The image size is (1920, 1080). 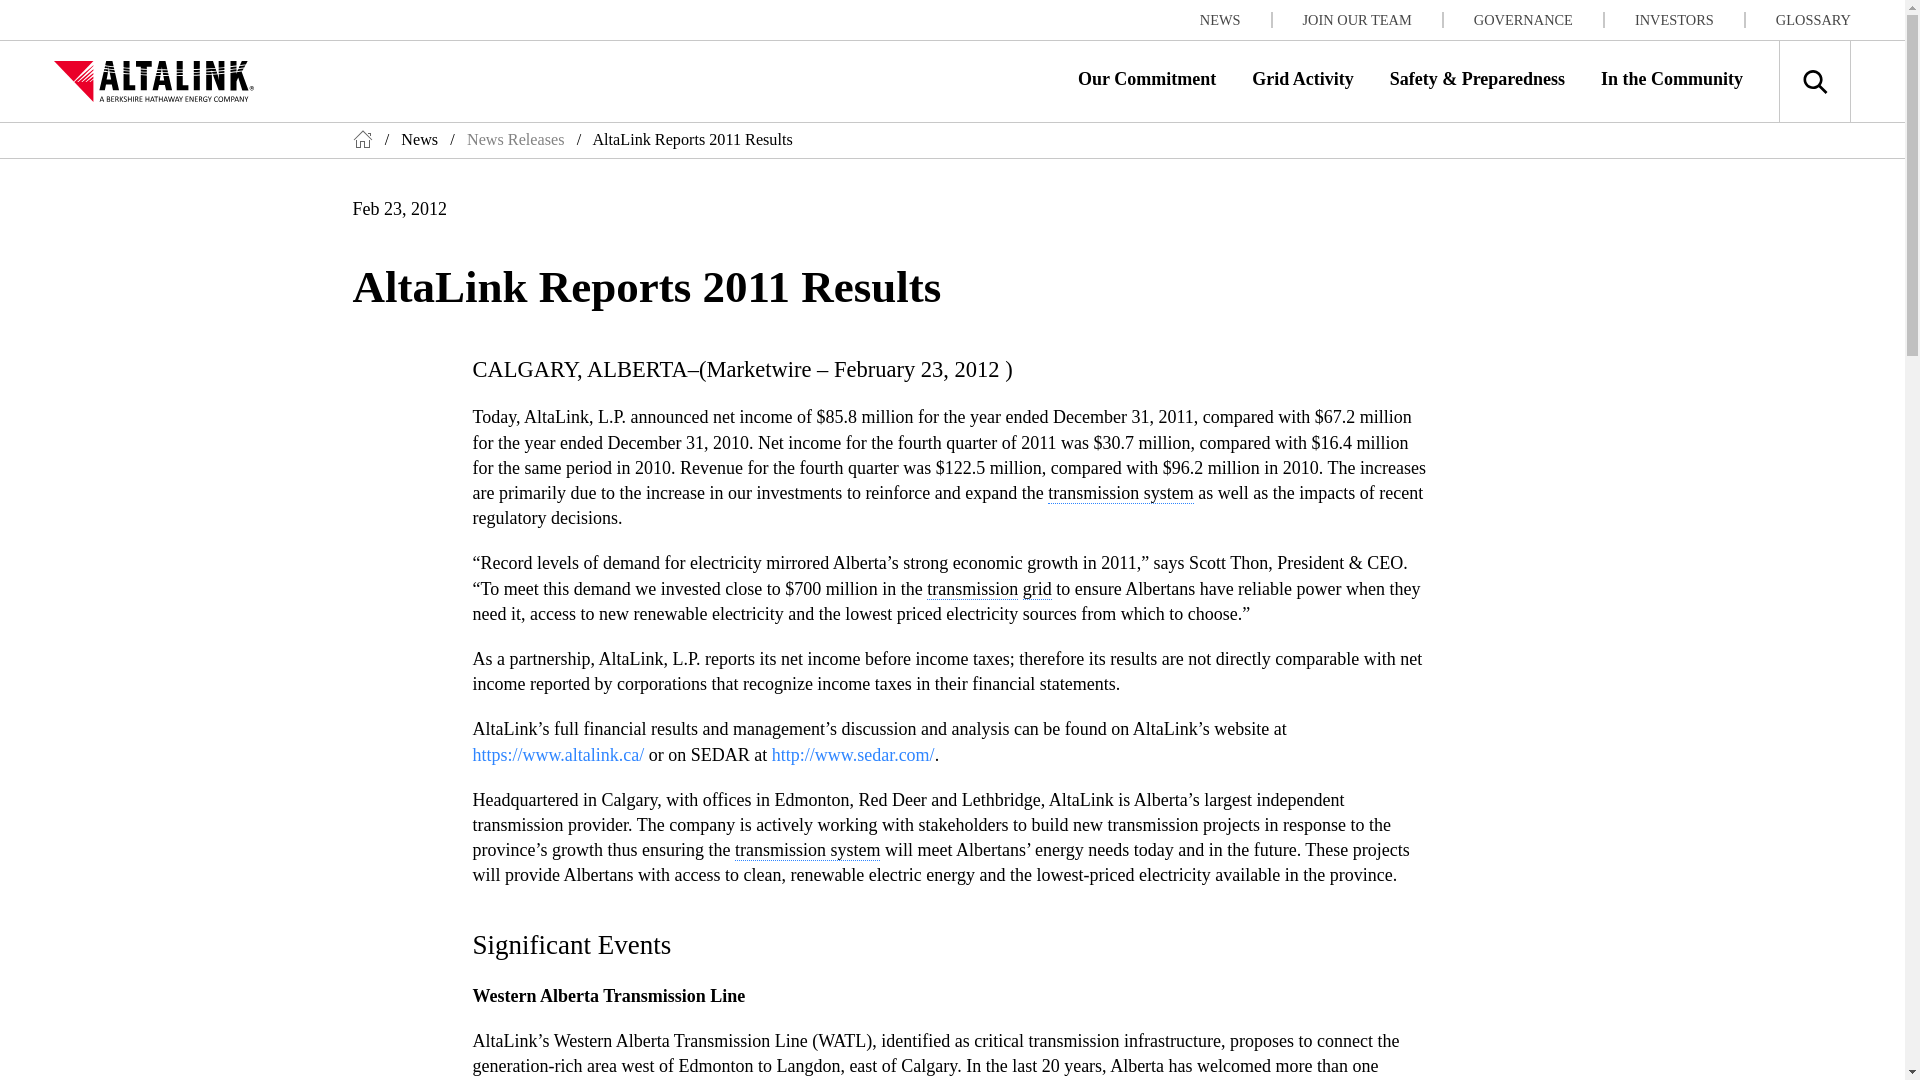 What do you see at coordinates (419, 140) in the screenshot?
I see `News` at bounding box center [419, 140].